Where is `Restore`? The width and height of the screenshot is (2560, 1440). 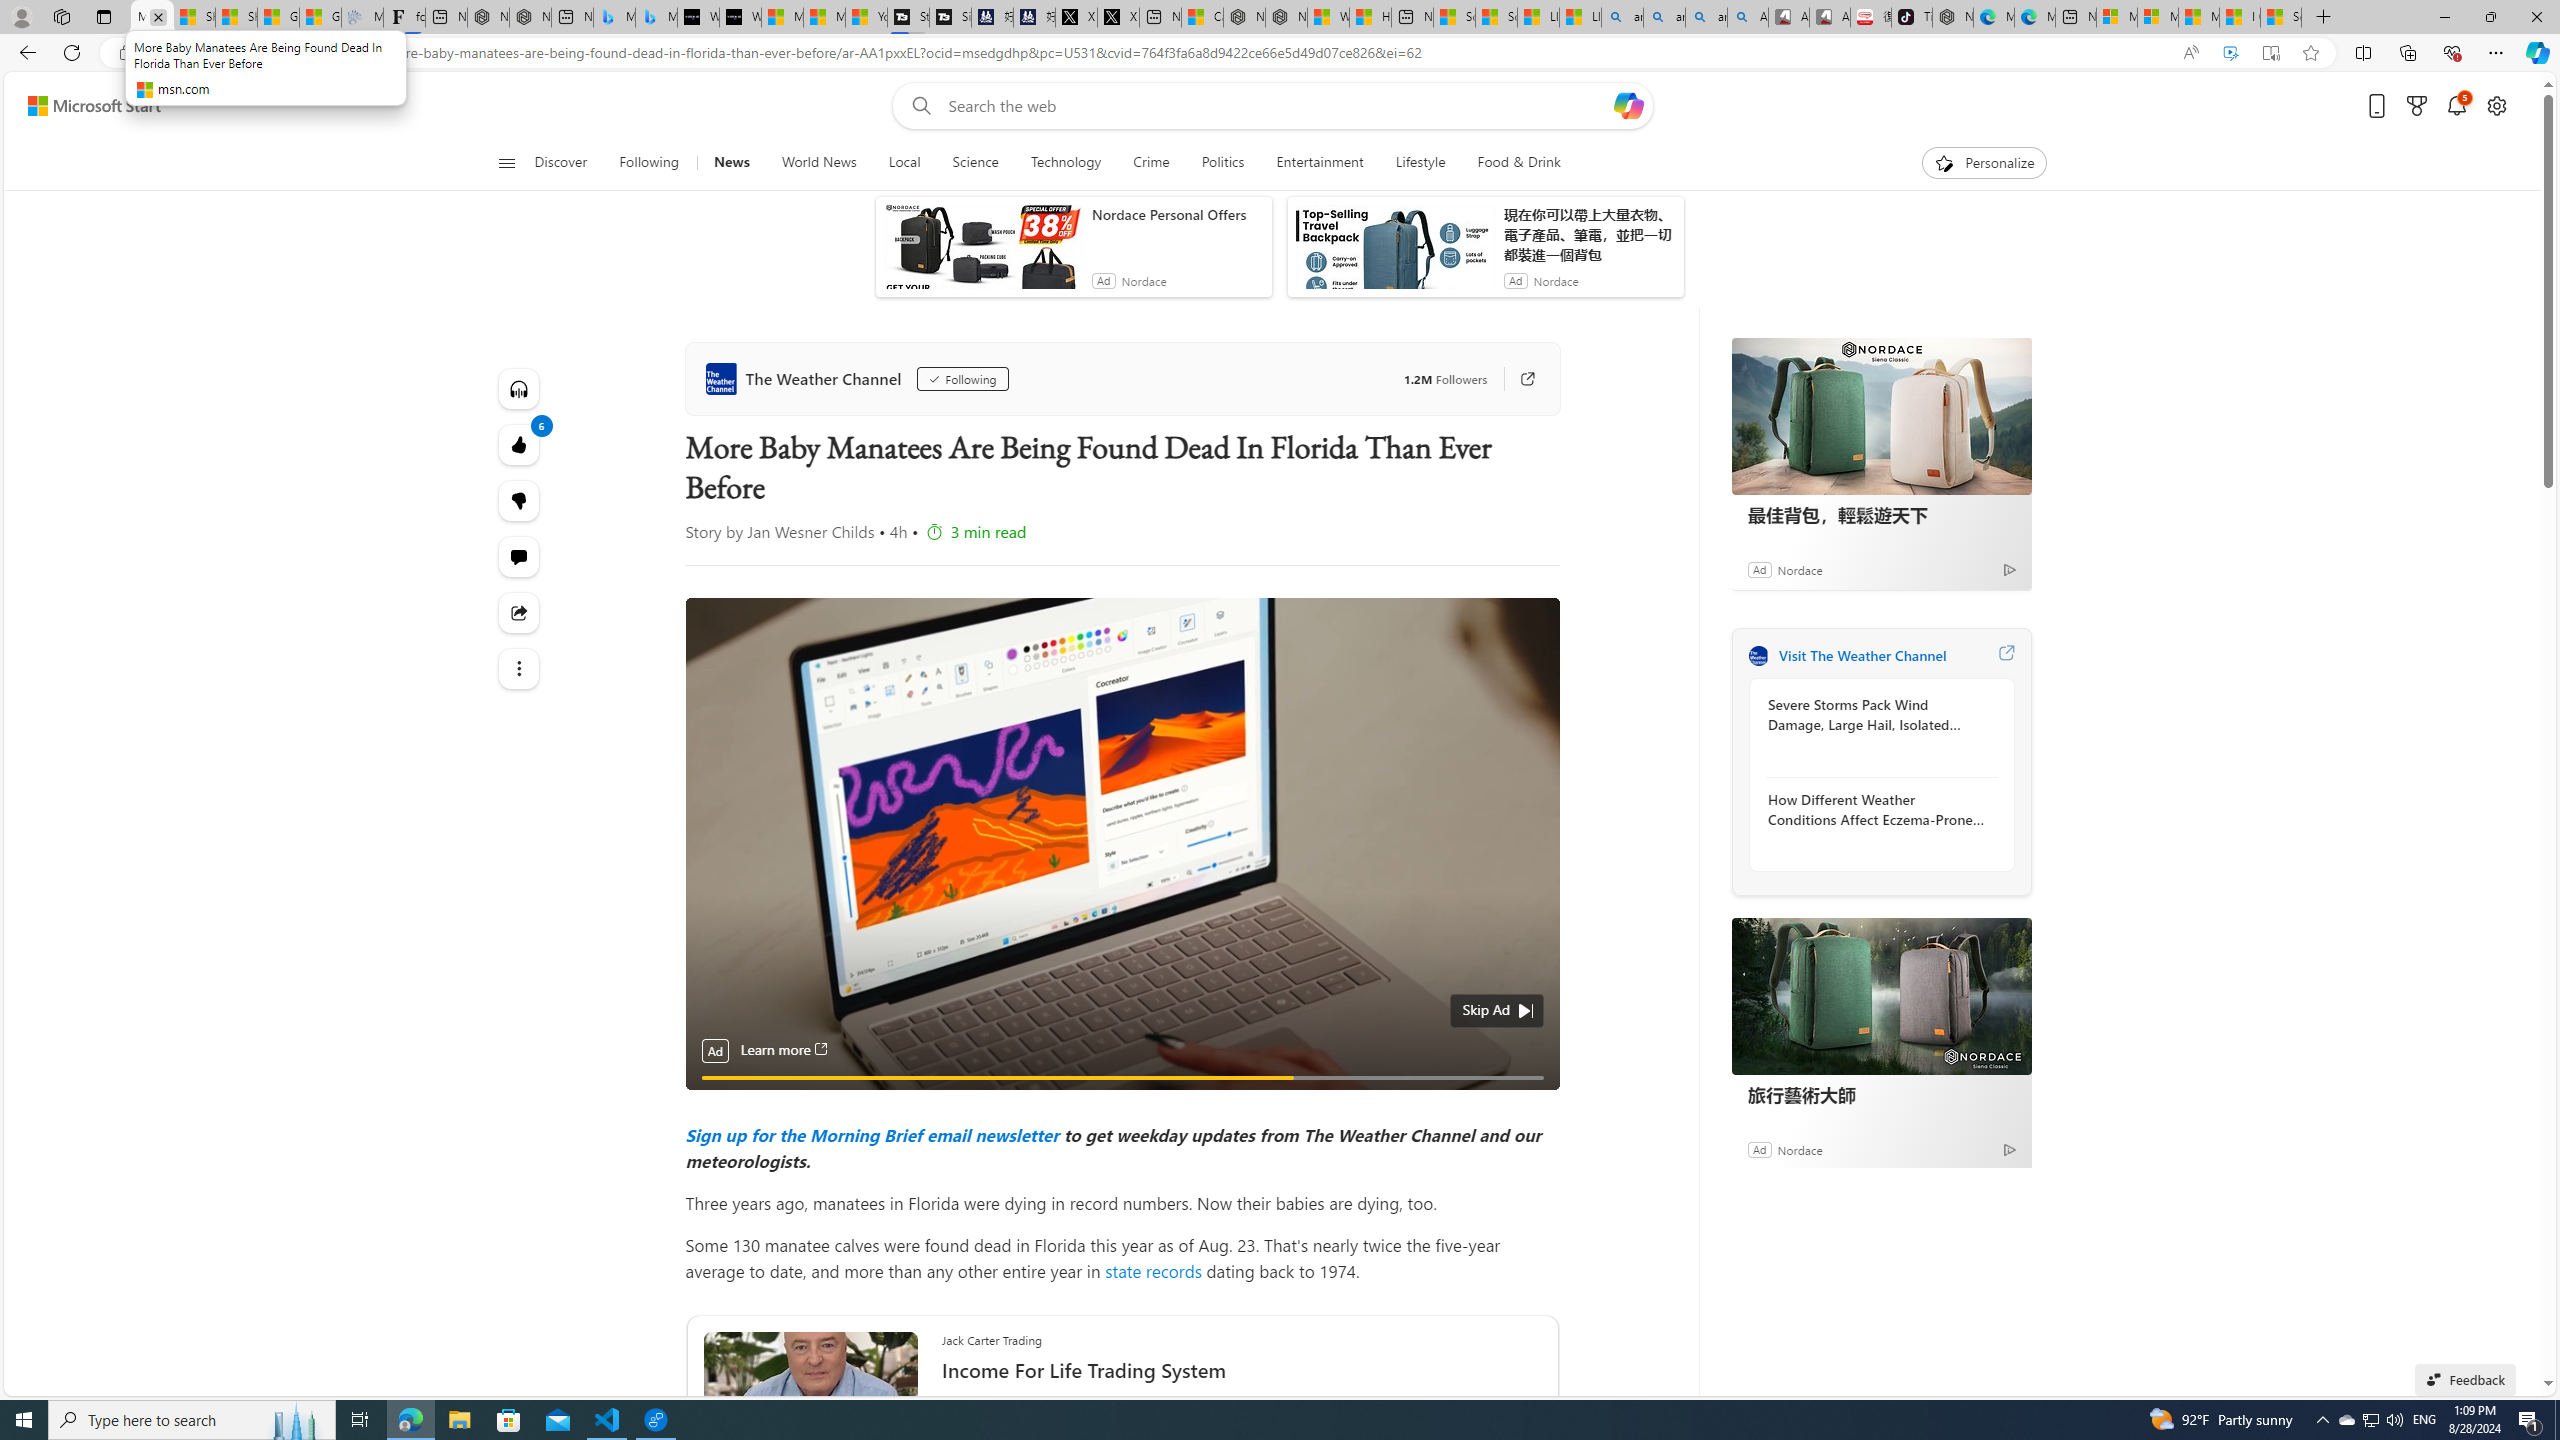
Restore is located at coordinates (2490, 17).